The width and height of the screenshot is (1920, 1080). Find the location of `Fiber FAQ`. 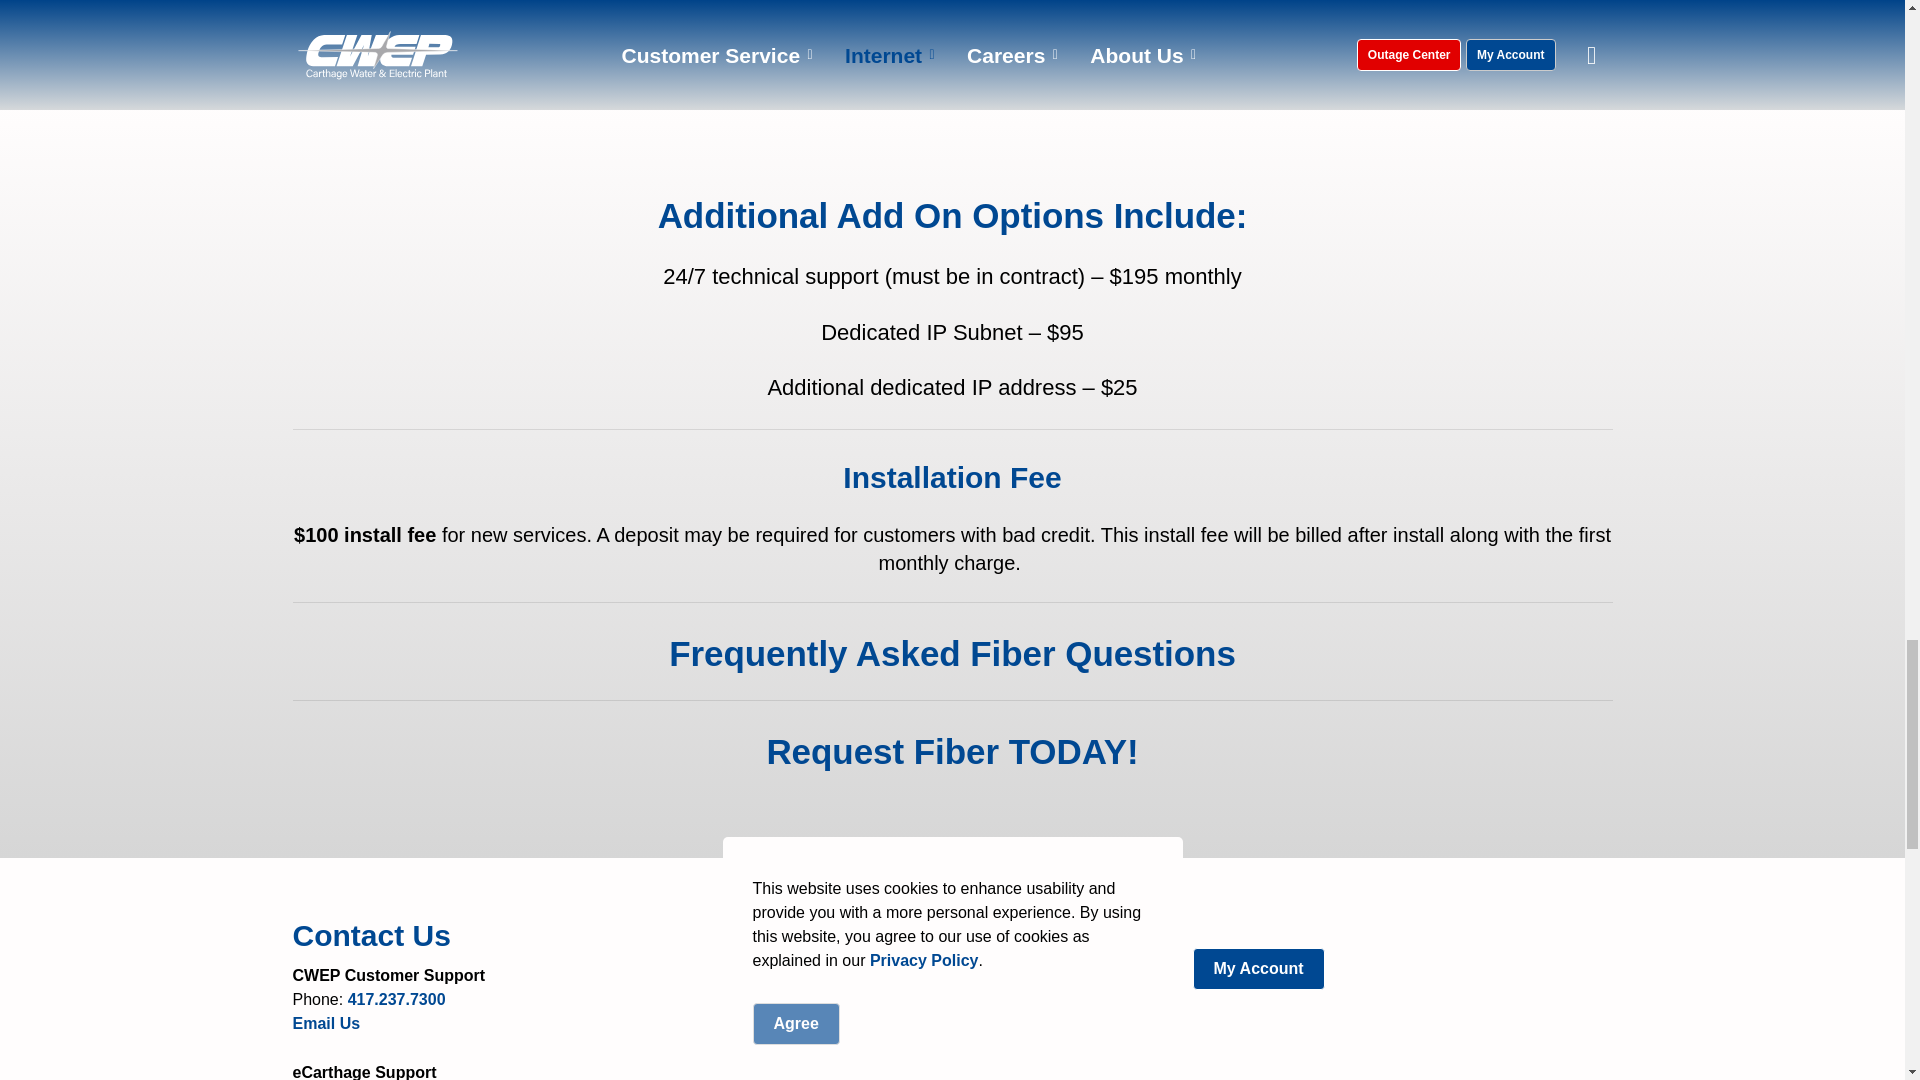

Fiber FAQ is located at coordinates (952, 652).